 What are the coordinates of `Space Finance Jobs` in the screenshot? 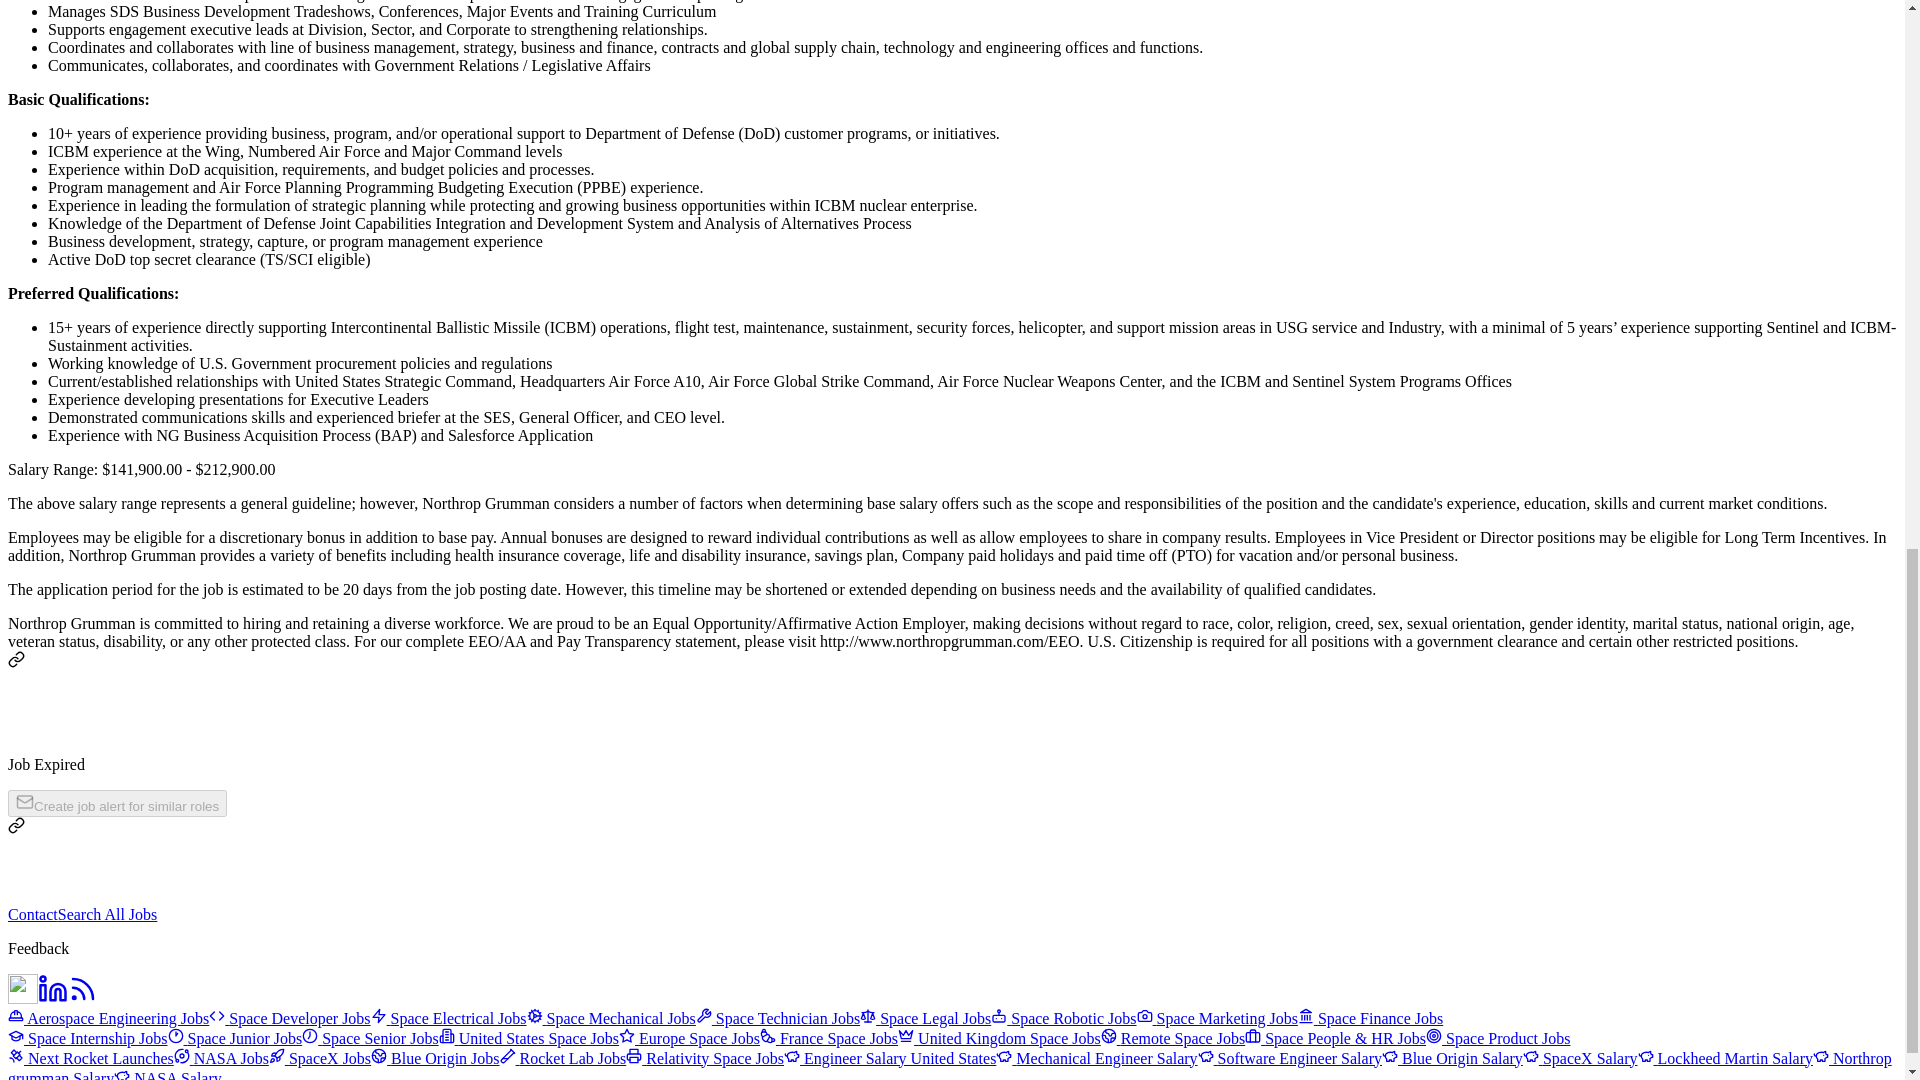 It's located at (1370, 1017).